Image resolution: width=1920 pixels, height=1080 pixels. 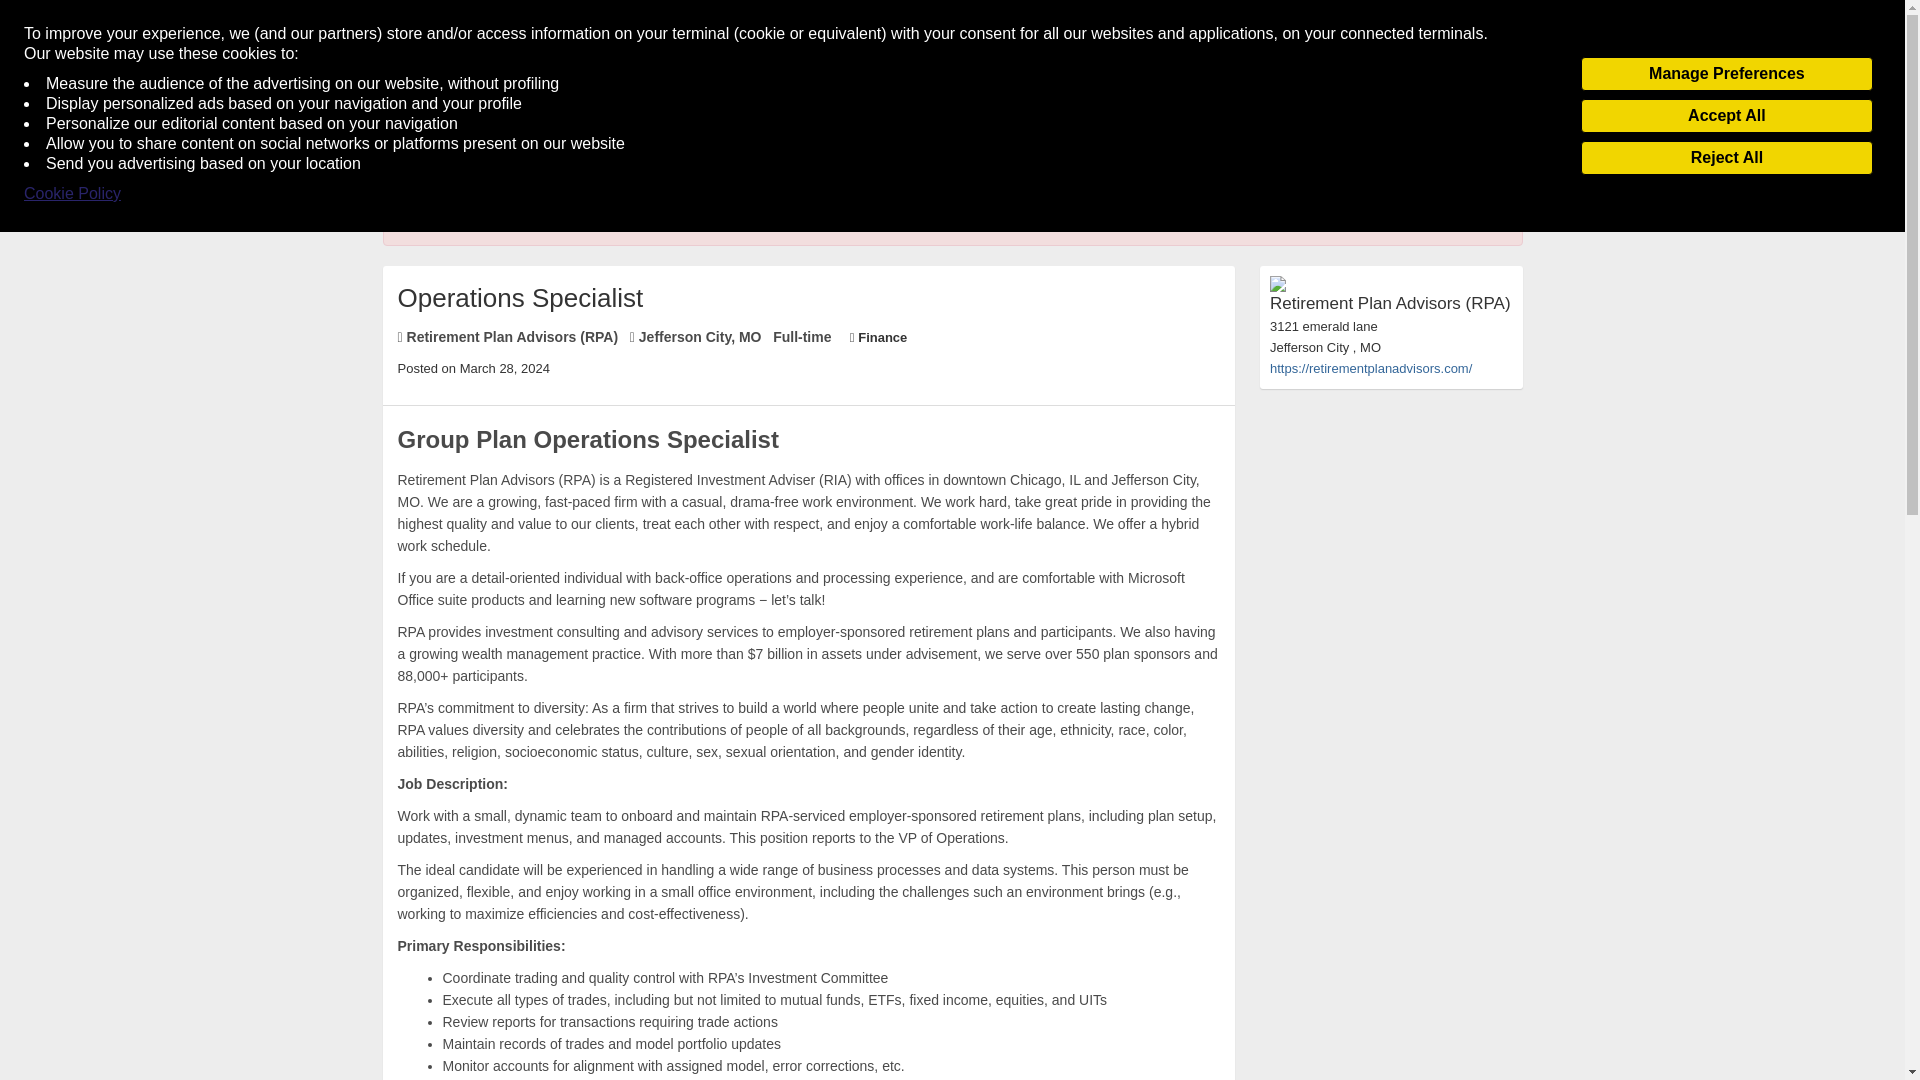 What do you see at coordinates (1726, 74) in the screenshot?
I see `Manage Preferences` at bounding box center [1726, 74].